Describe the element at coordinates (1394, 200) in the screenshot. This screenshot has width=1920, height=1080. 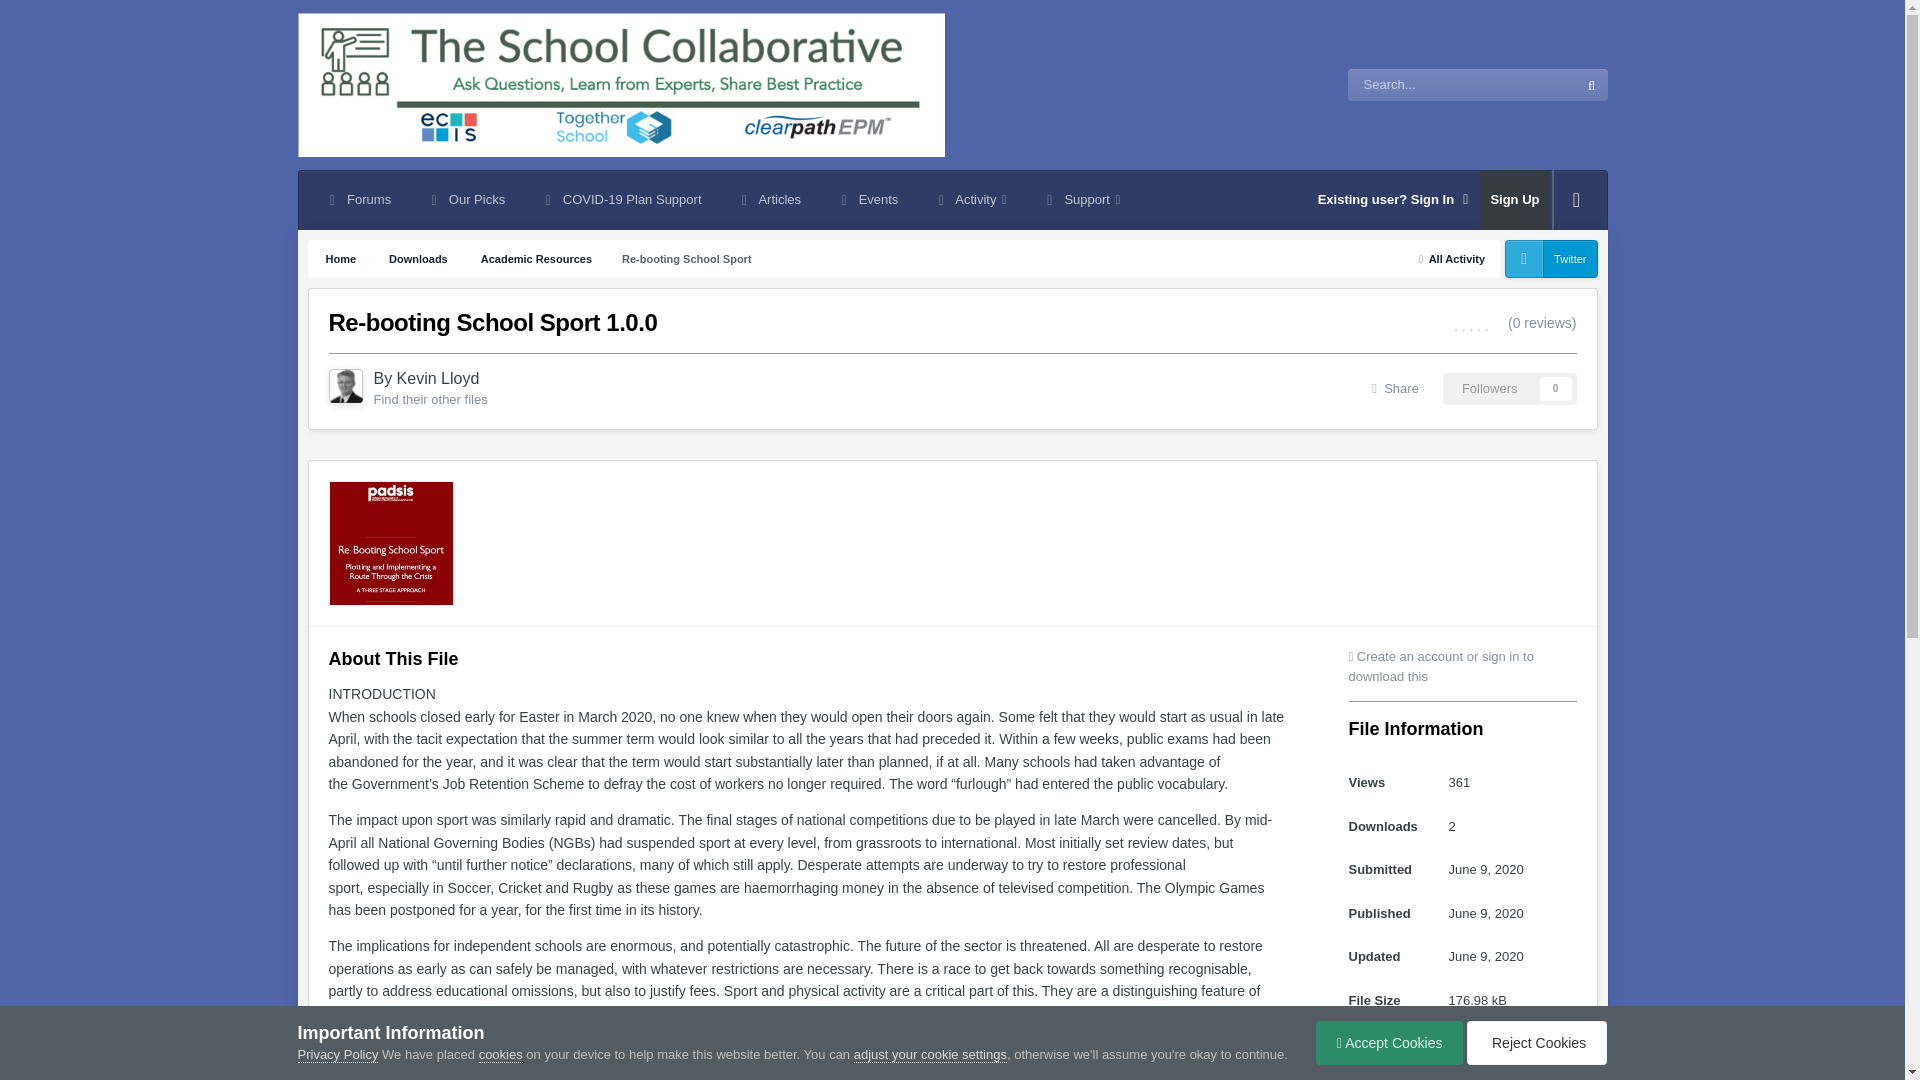
I see `Existing user? Sign In  ` at that location.